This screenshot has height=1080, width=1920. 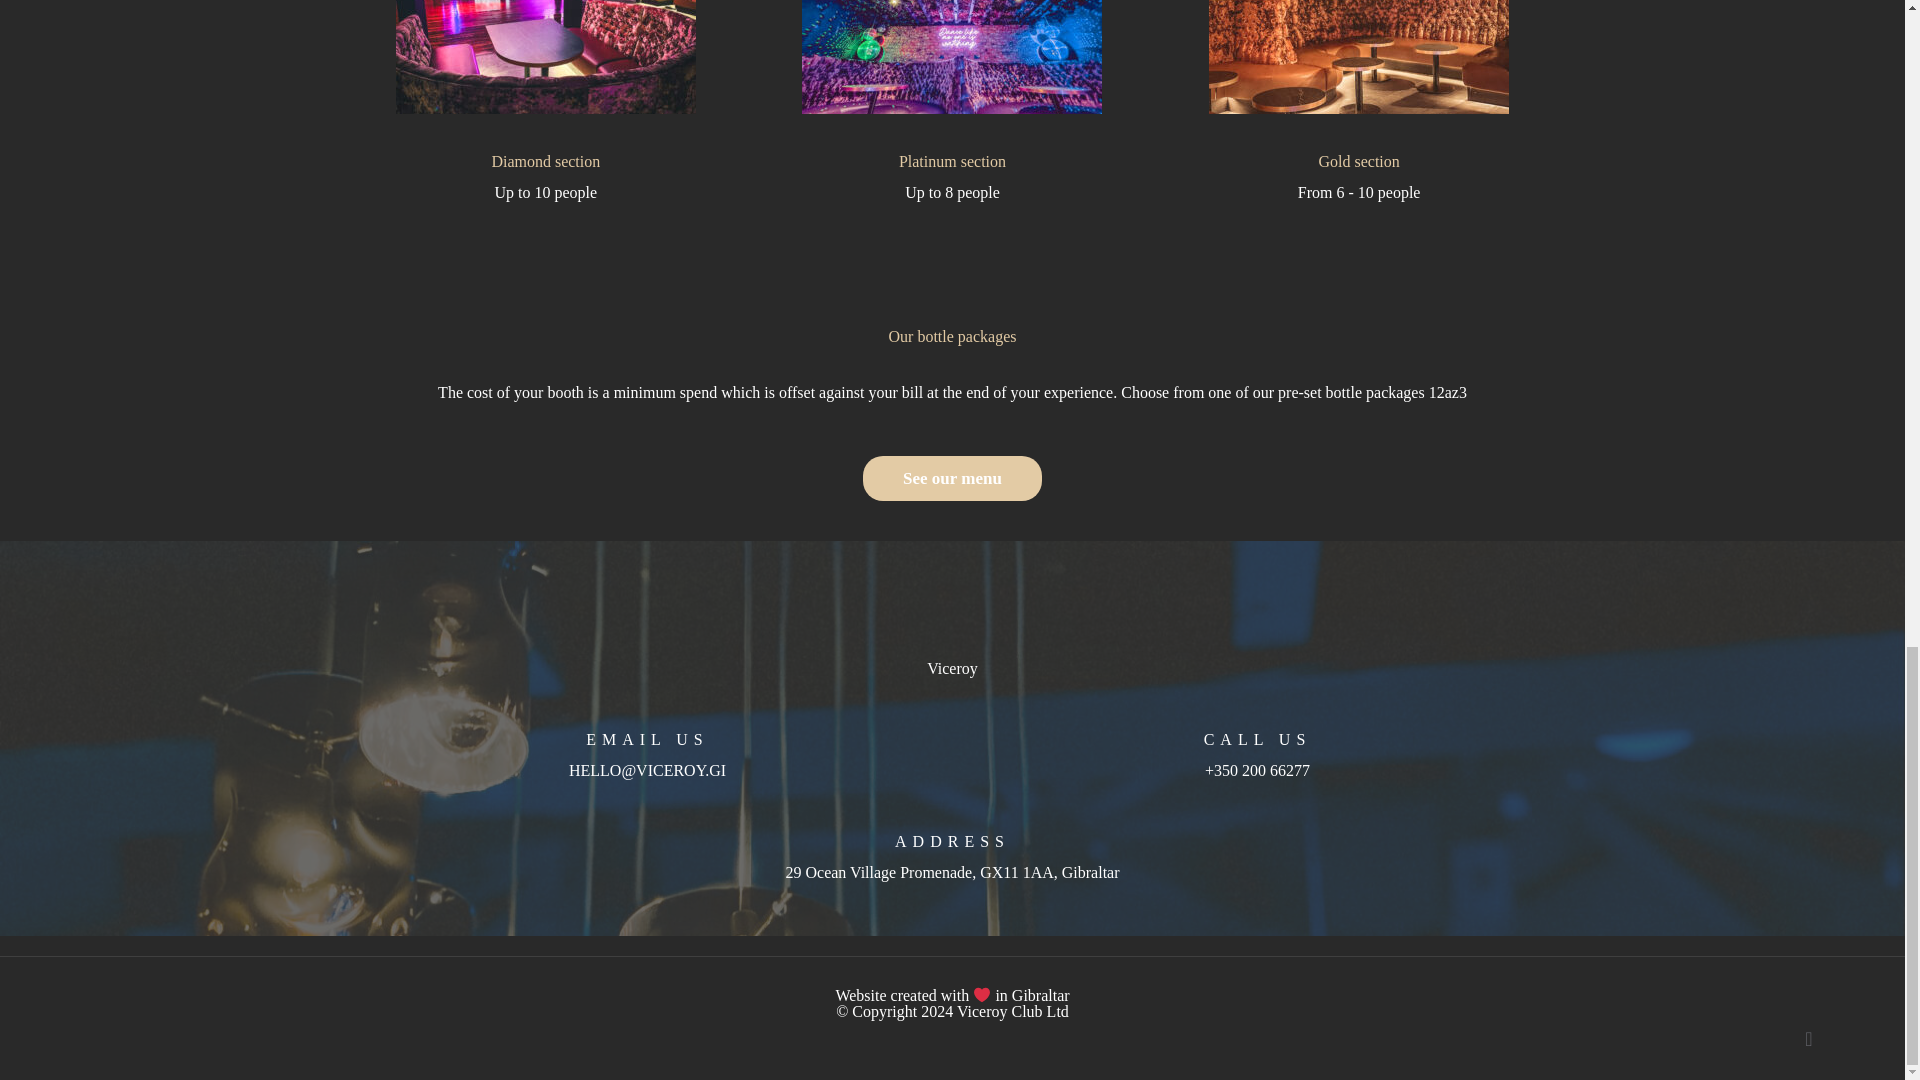 I want to click on See our menu, so click(x=952, y=478).